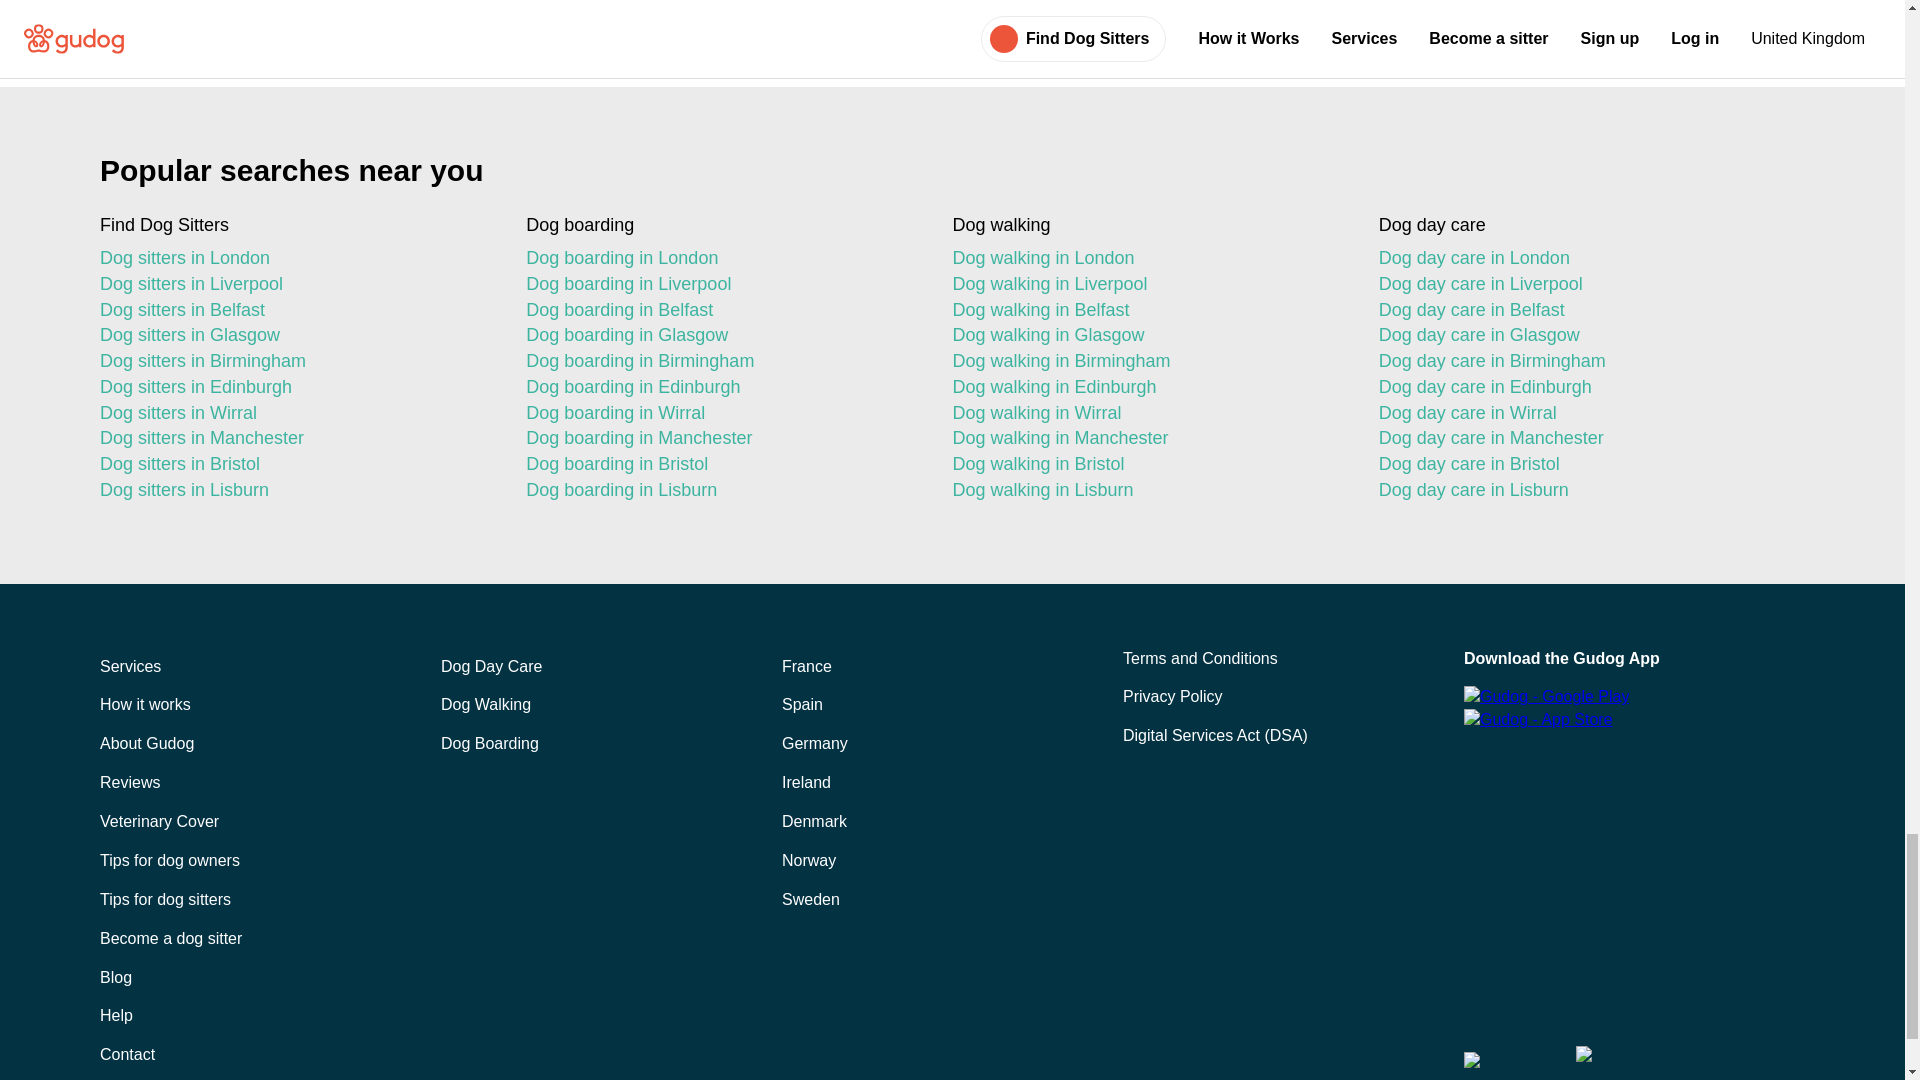 This screenshot has width=1920, height=1080. What do you see at coordinates (722, 285) in the screenshot?
I see `Dog boarding in Liverpool` at bounding box center [722, 285].